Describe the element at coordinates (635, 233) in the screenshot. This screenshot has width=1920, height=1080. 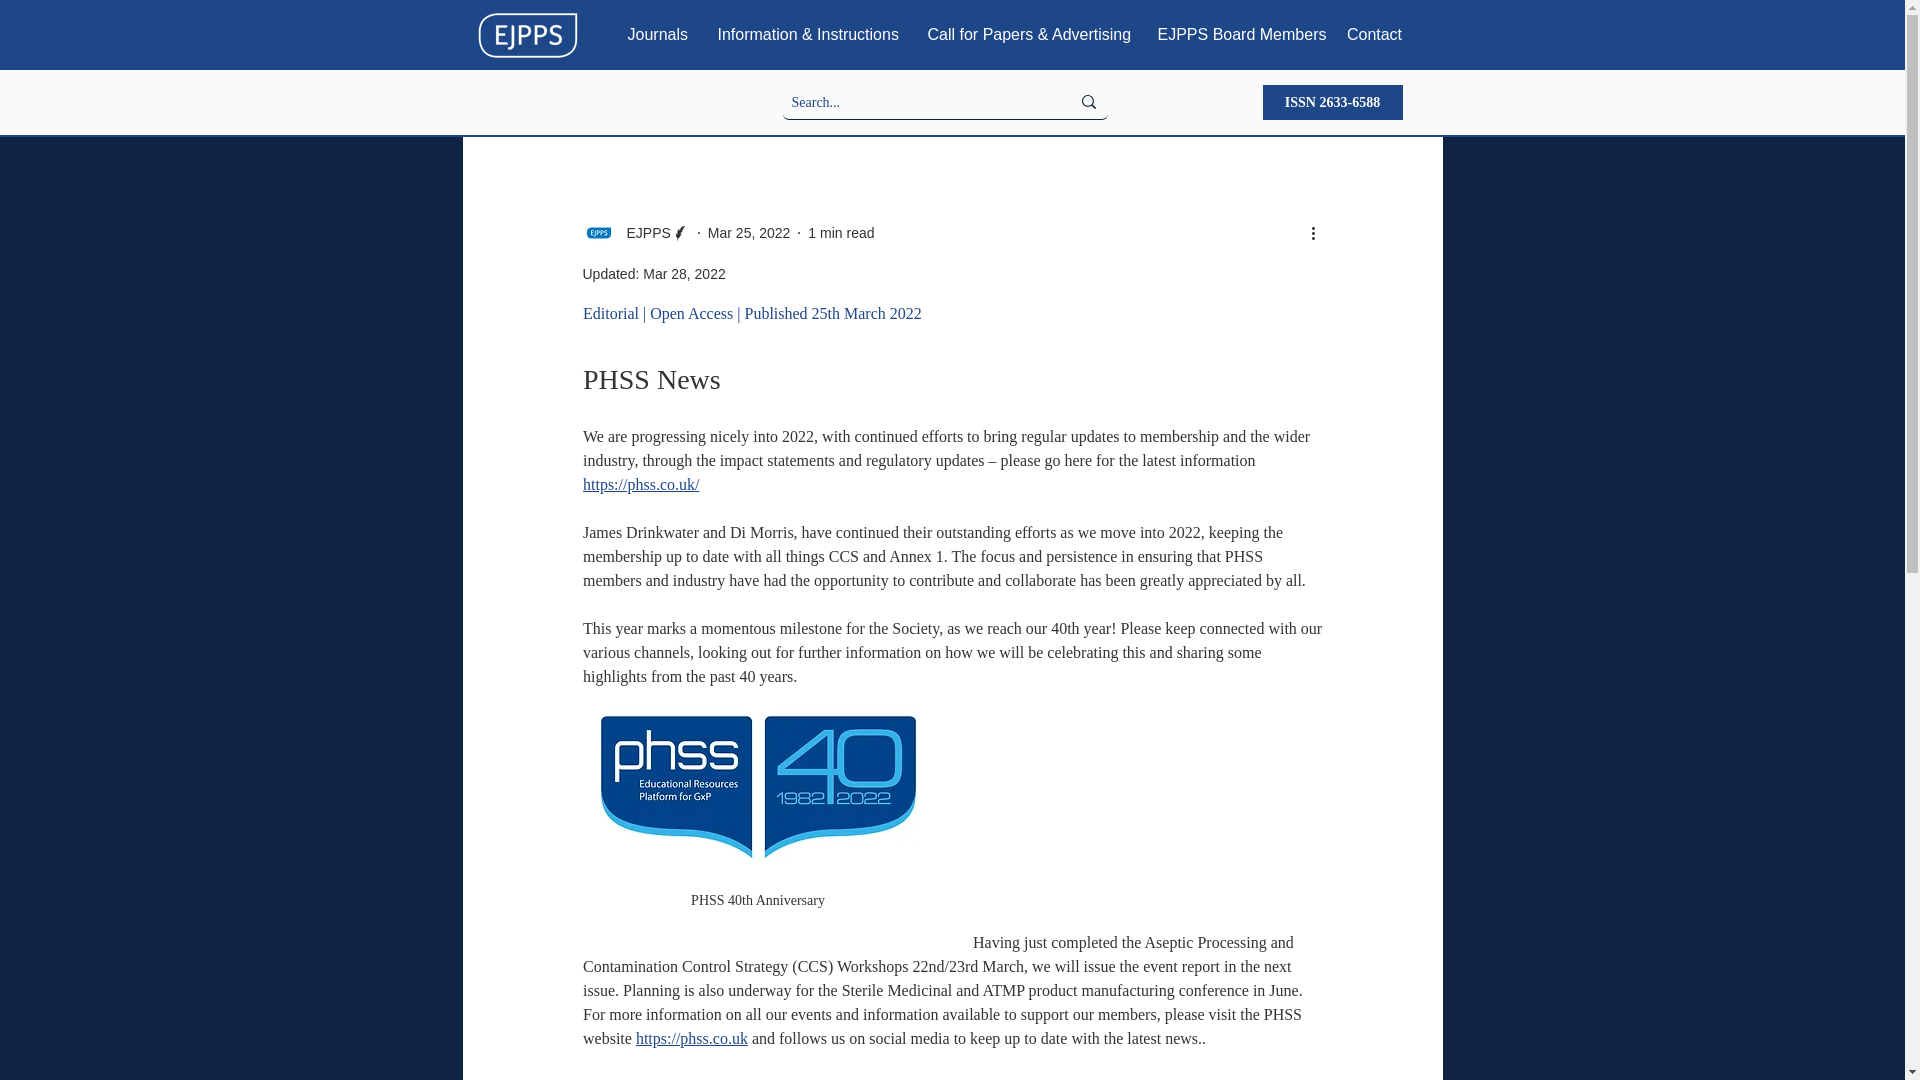
I see `EJPPS` at that location.